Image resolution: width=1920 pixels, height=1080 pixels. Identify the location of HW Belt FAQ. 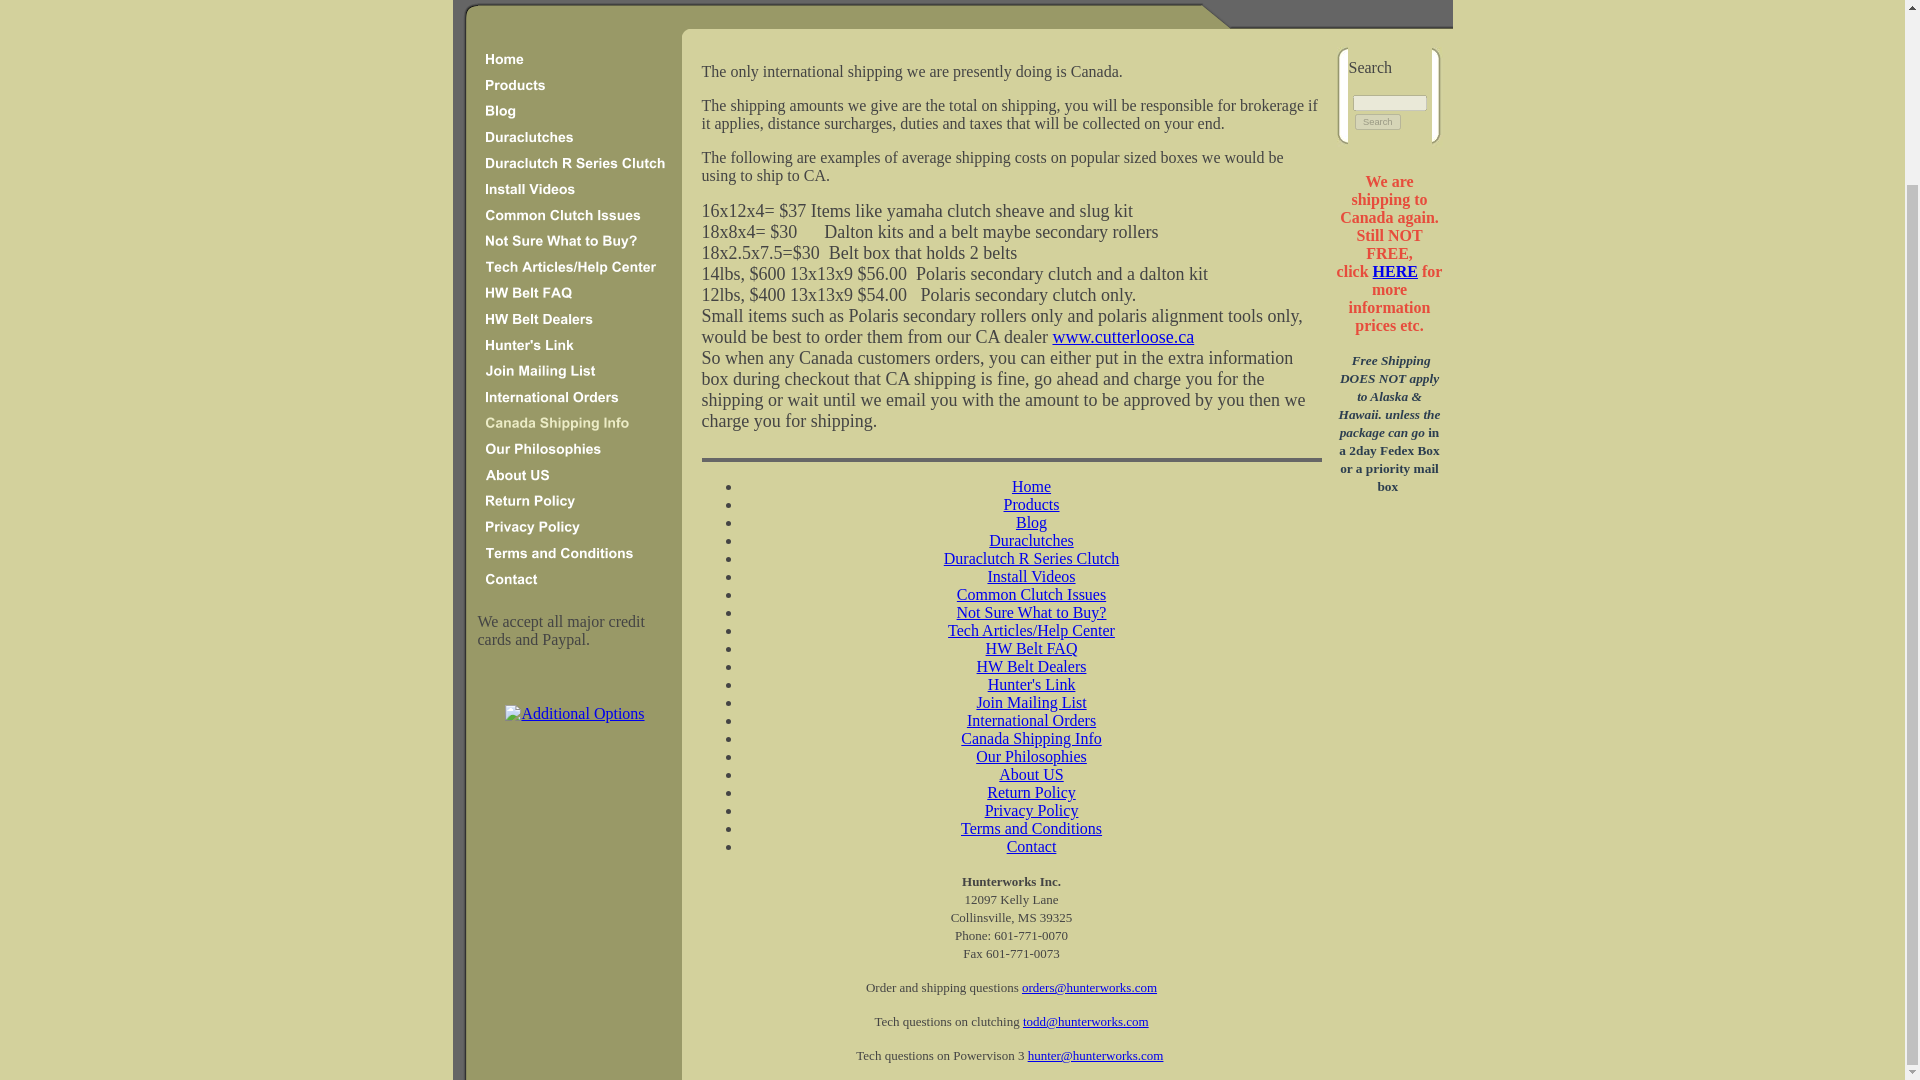
(1032, 648).